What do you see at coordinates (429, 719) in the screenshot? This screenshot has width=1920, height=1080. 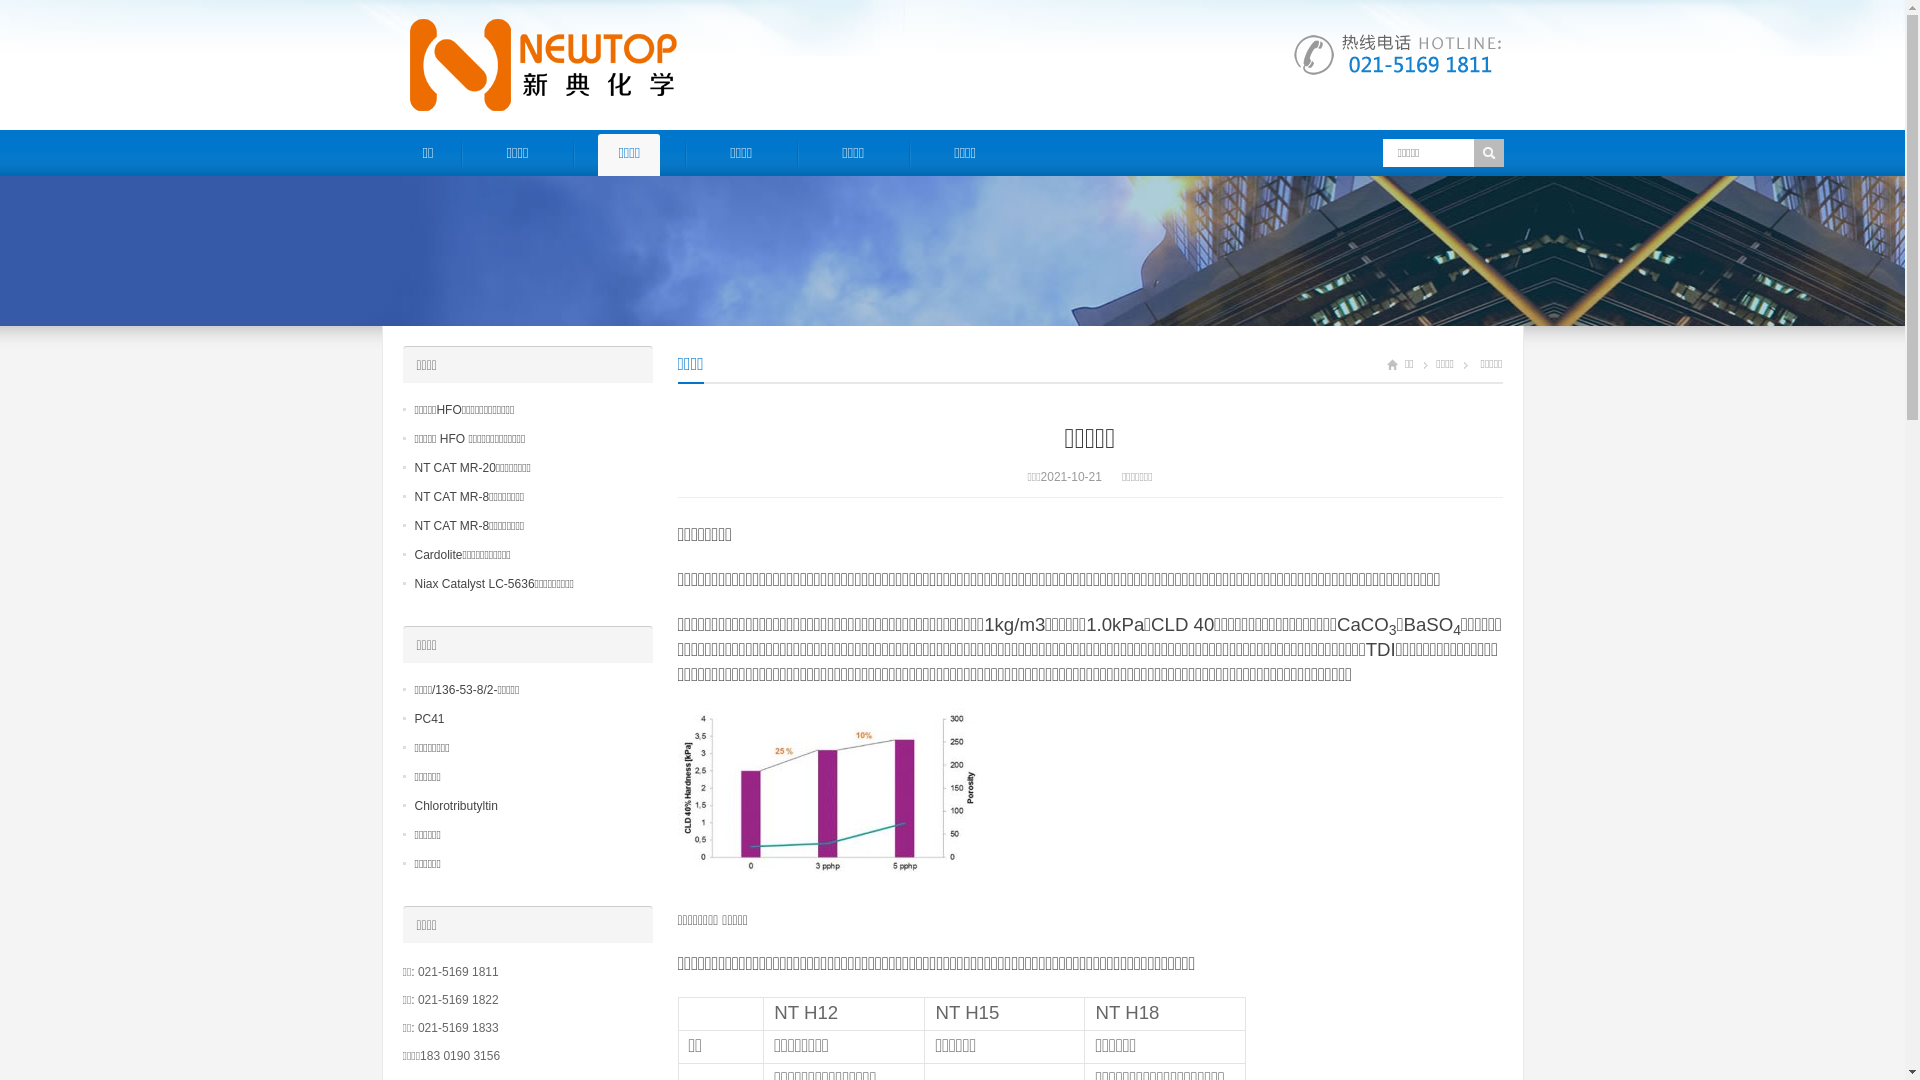 I see `PC41` at bounding box center [429, 719].